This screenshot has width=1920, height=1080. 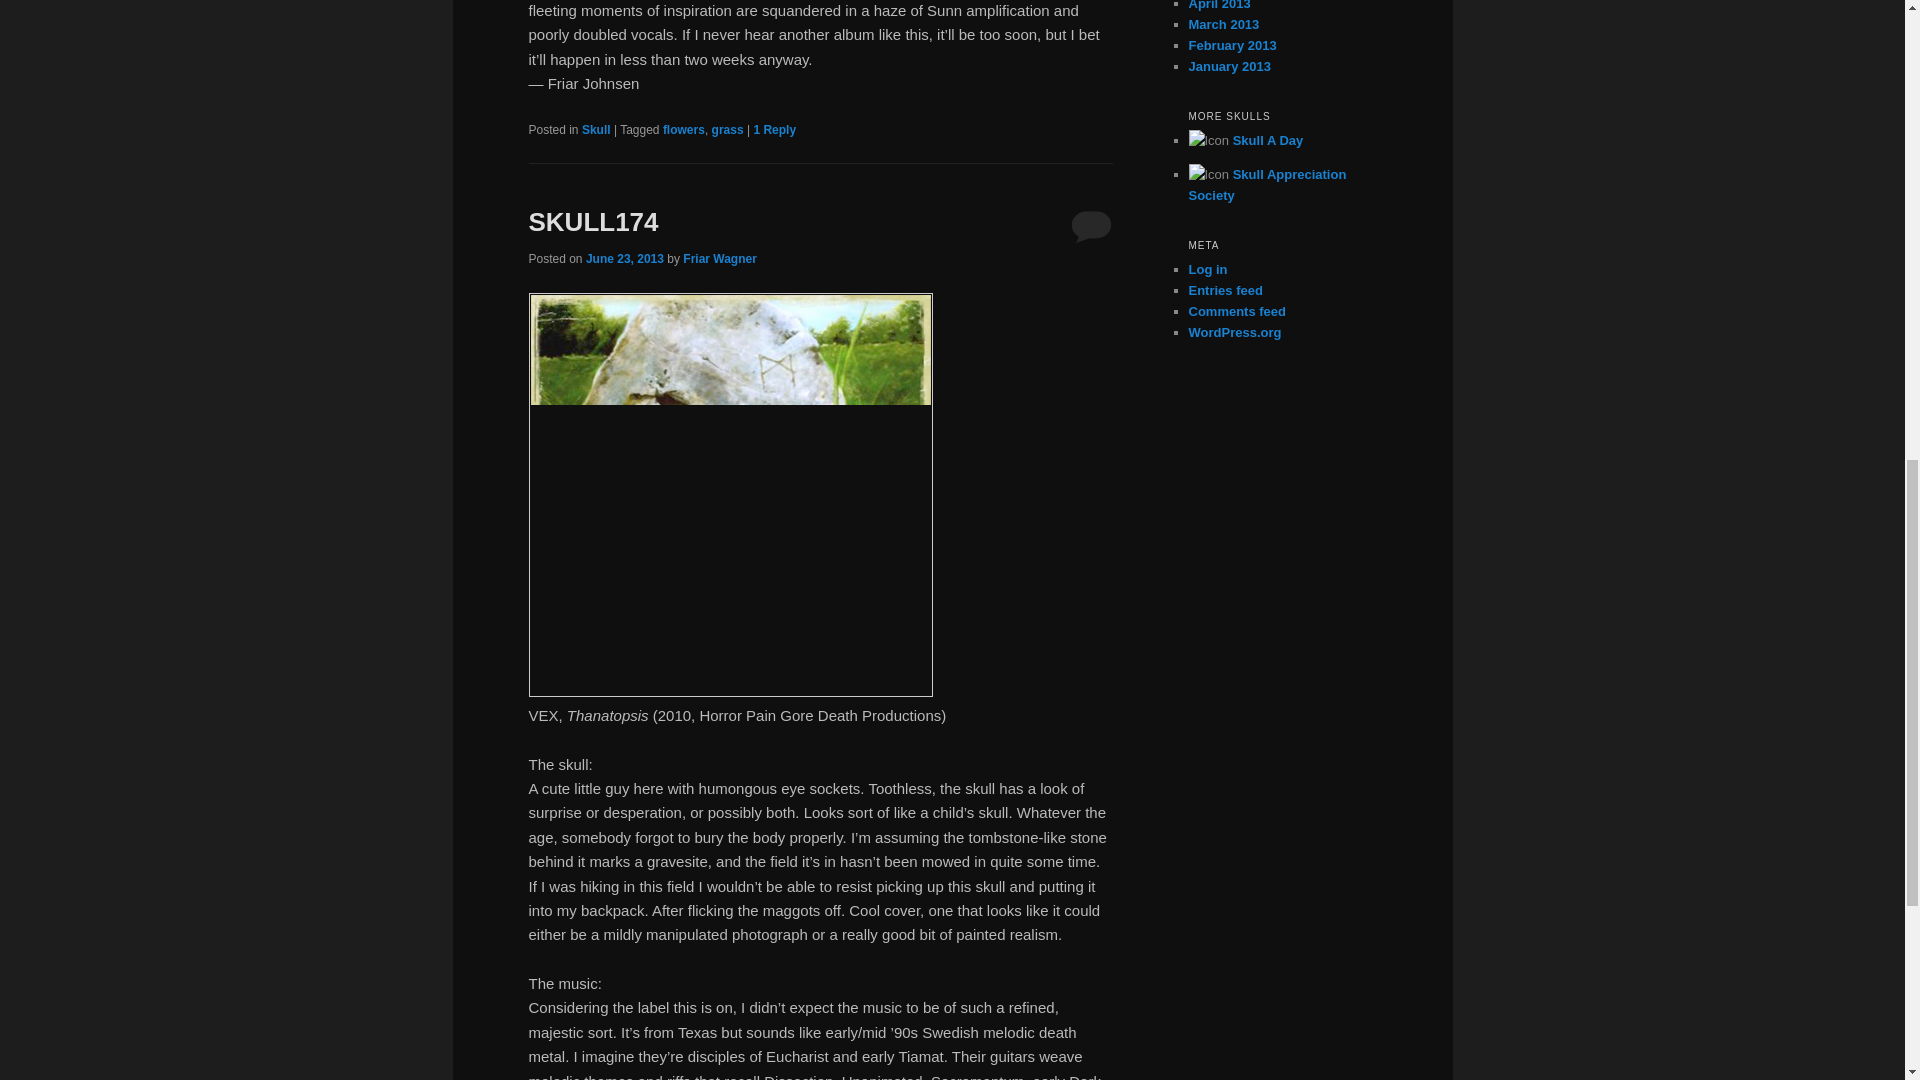 What do you see at coordinates (624, 258) in the screenshot?
I see `June 23, 2013` at bounding box center [624, 258].